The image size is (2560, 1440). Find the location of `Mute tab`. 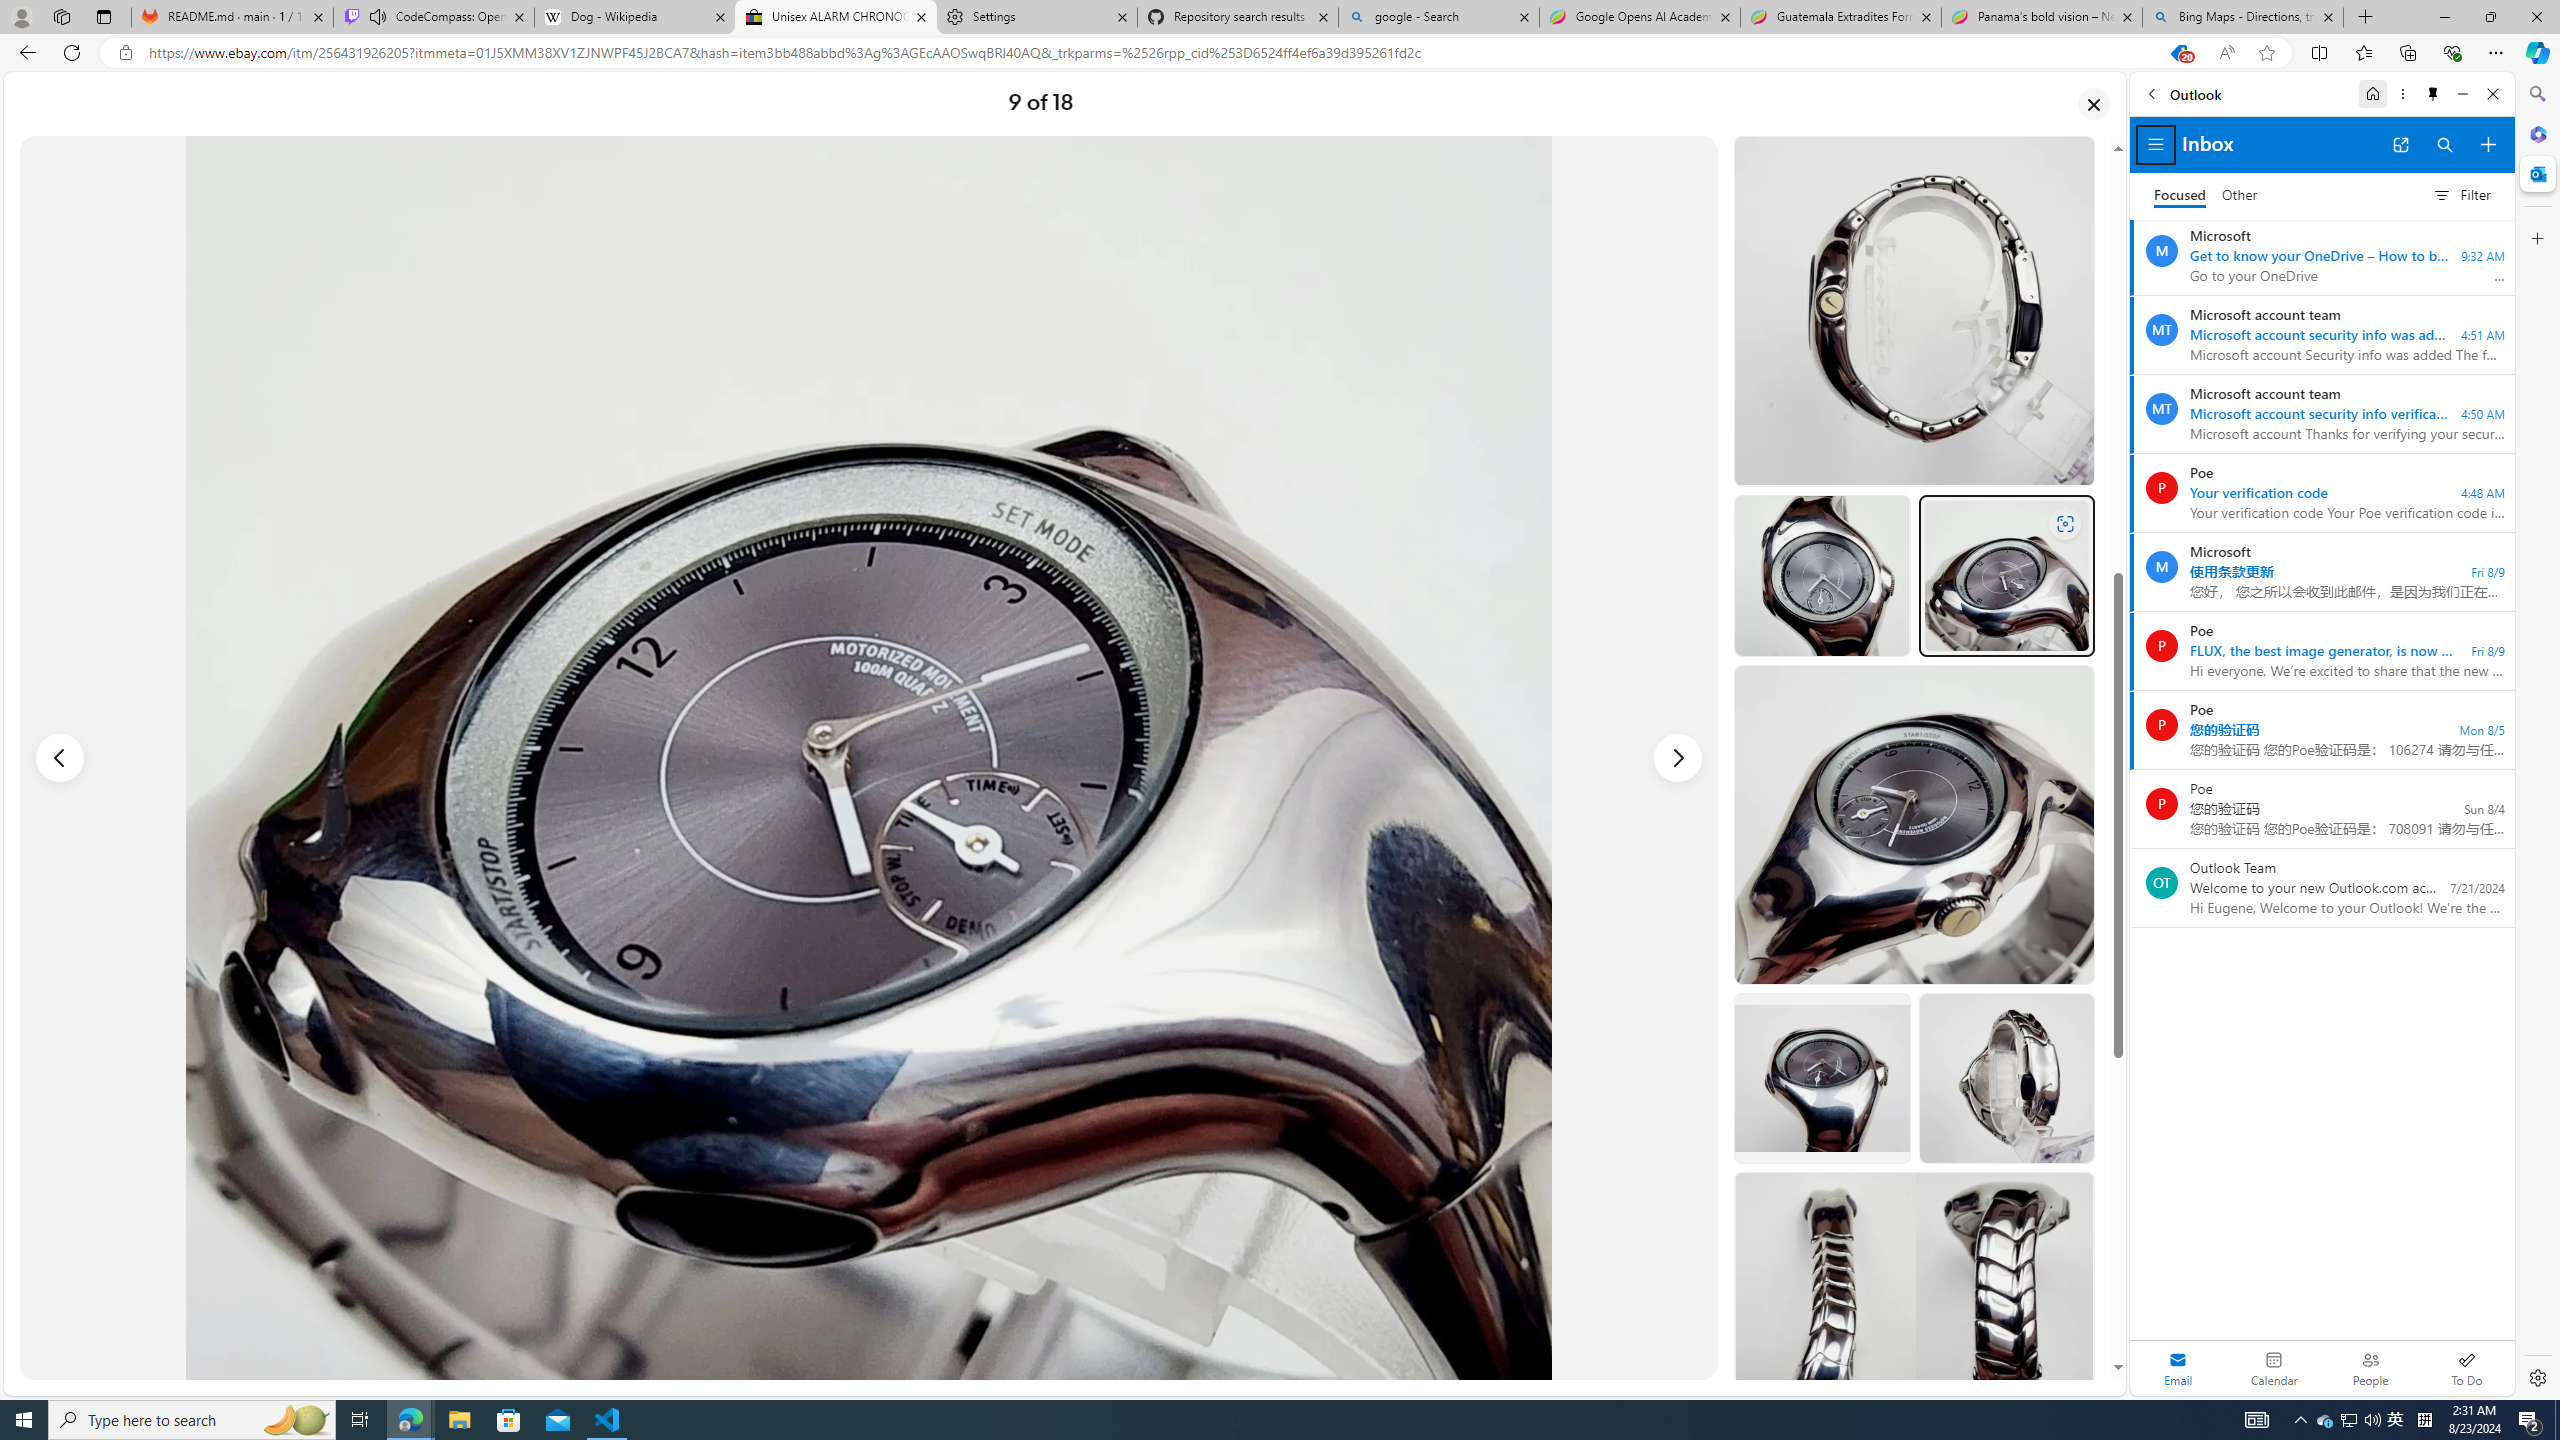

Mute tab is located at coordinates (378, 16).